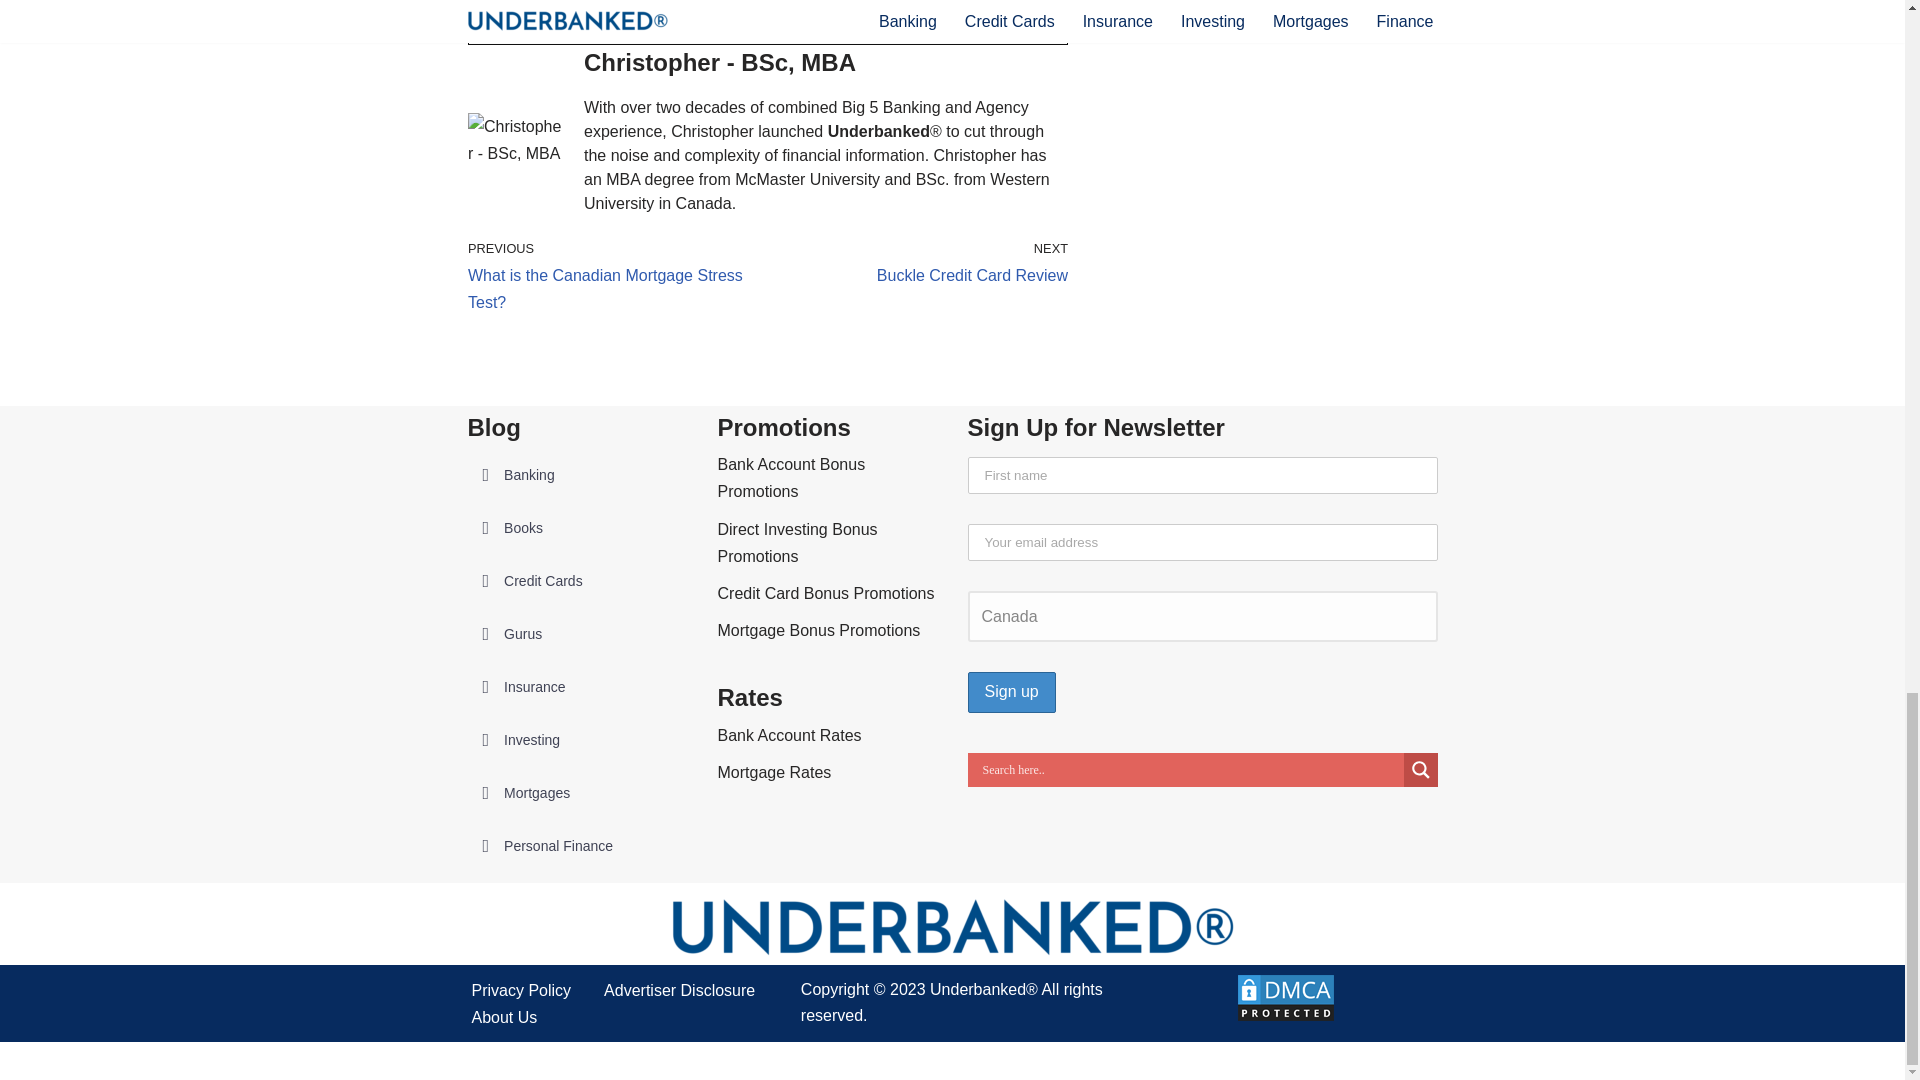 The height and width of the screenshot is (1080, 1920). What do you see at coordinates (578, 846) in the screenshot?
I see `Personal Finance` at bounding box center [578, 846].